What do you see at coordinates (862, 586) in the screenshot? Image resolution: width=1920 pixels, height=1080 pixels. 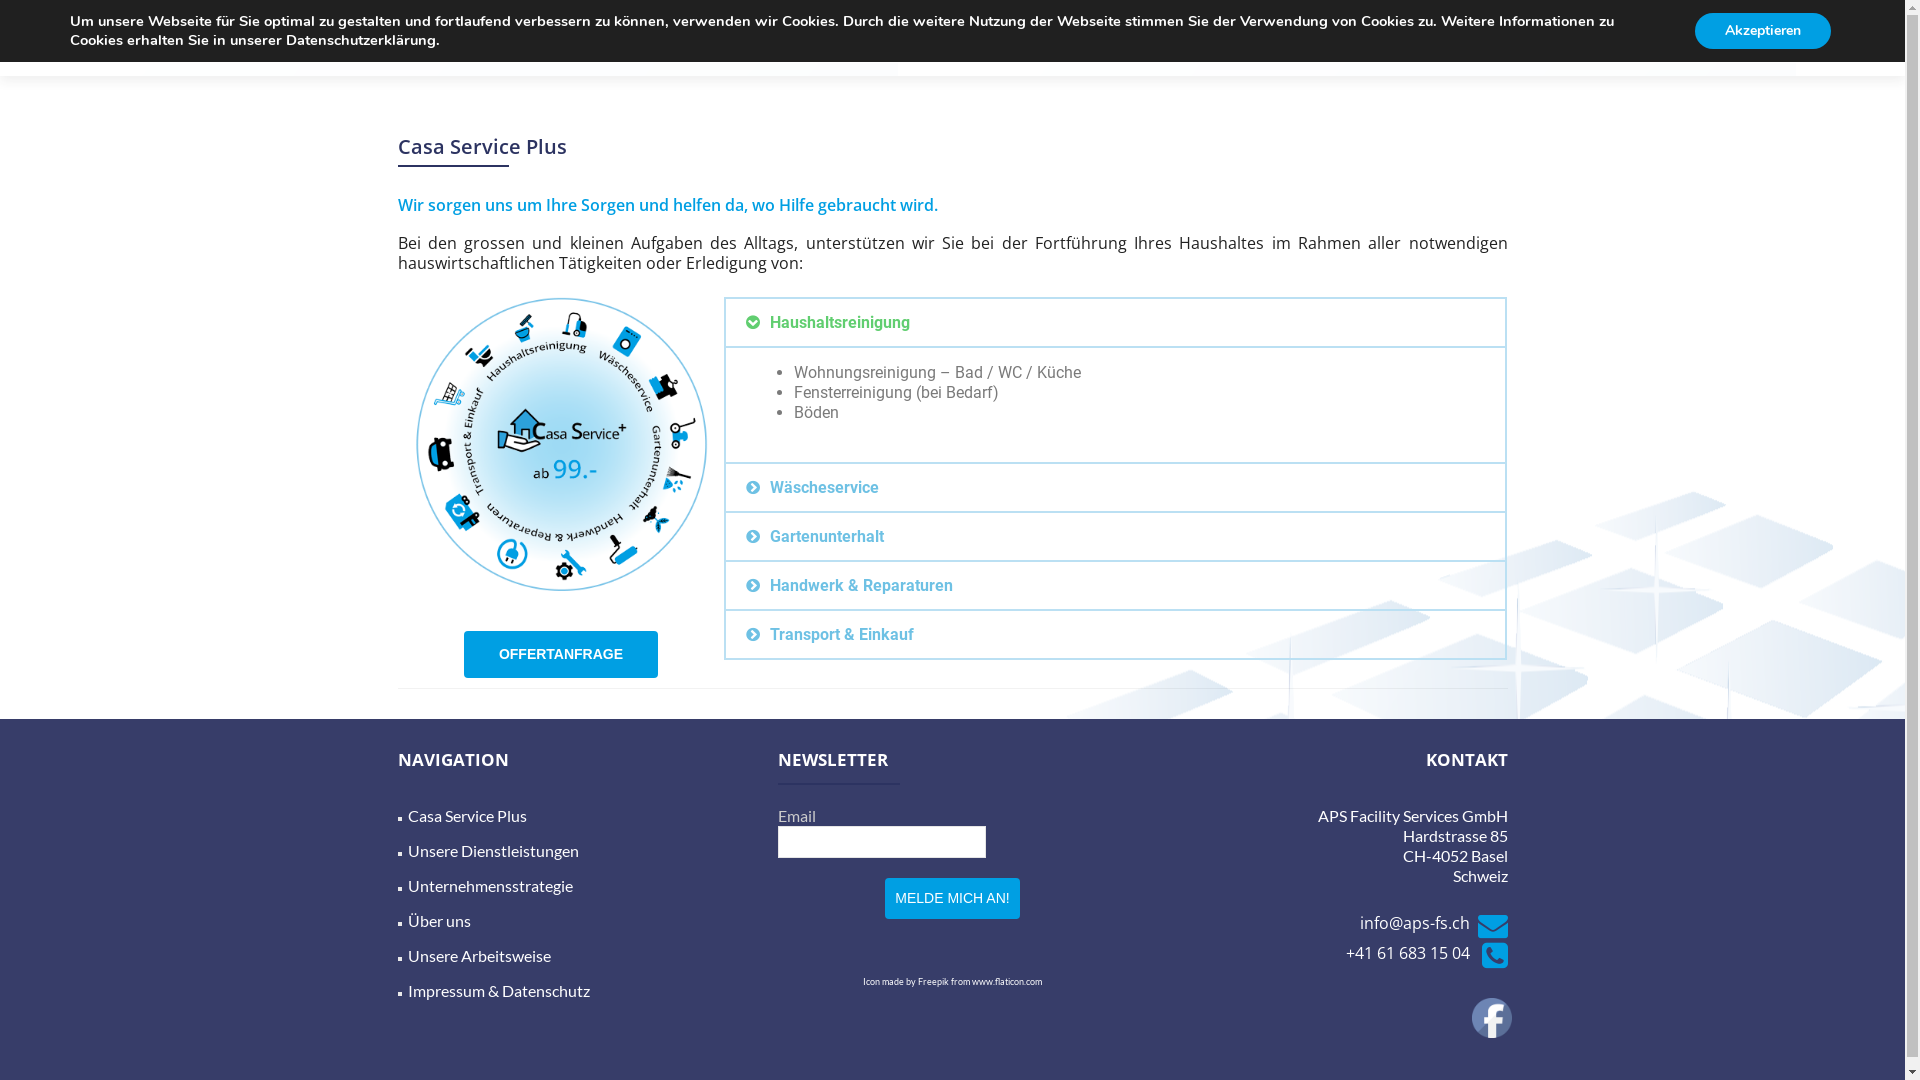 I see `Handwerk & Reparaturen` at bounding box center [862, 586].